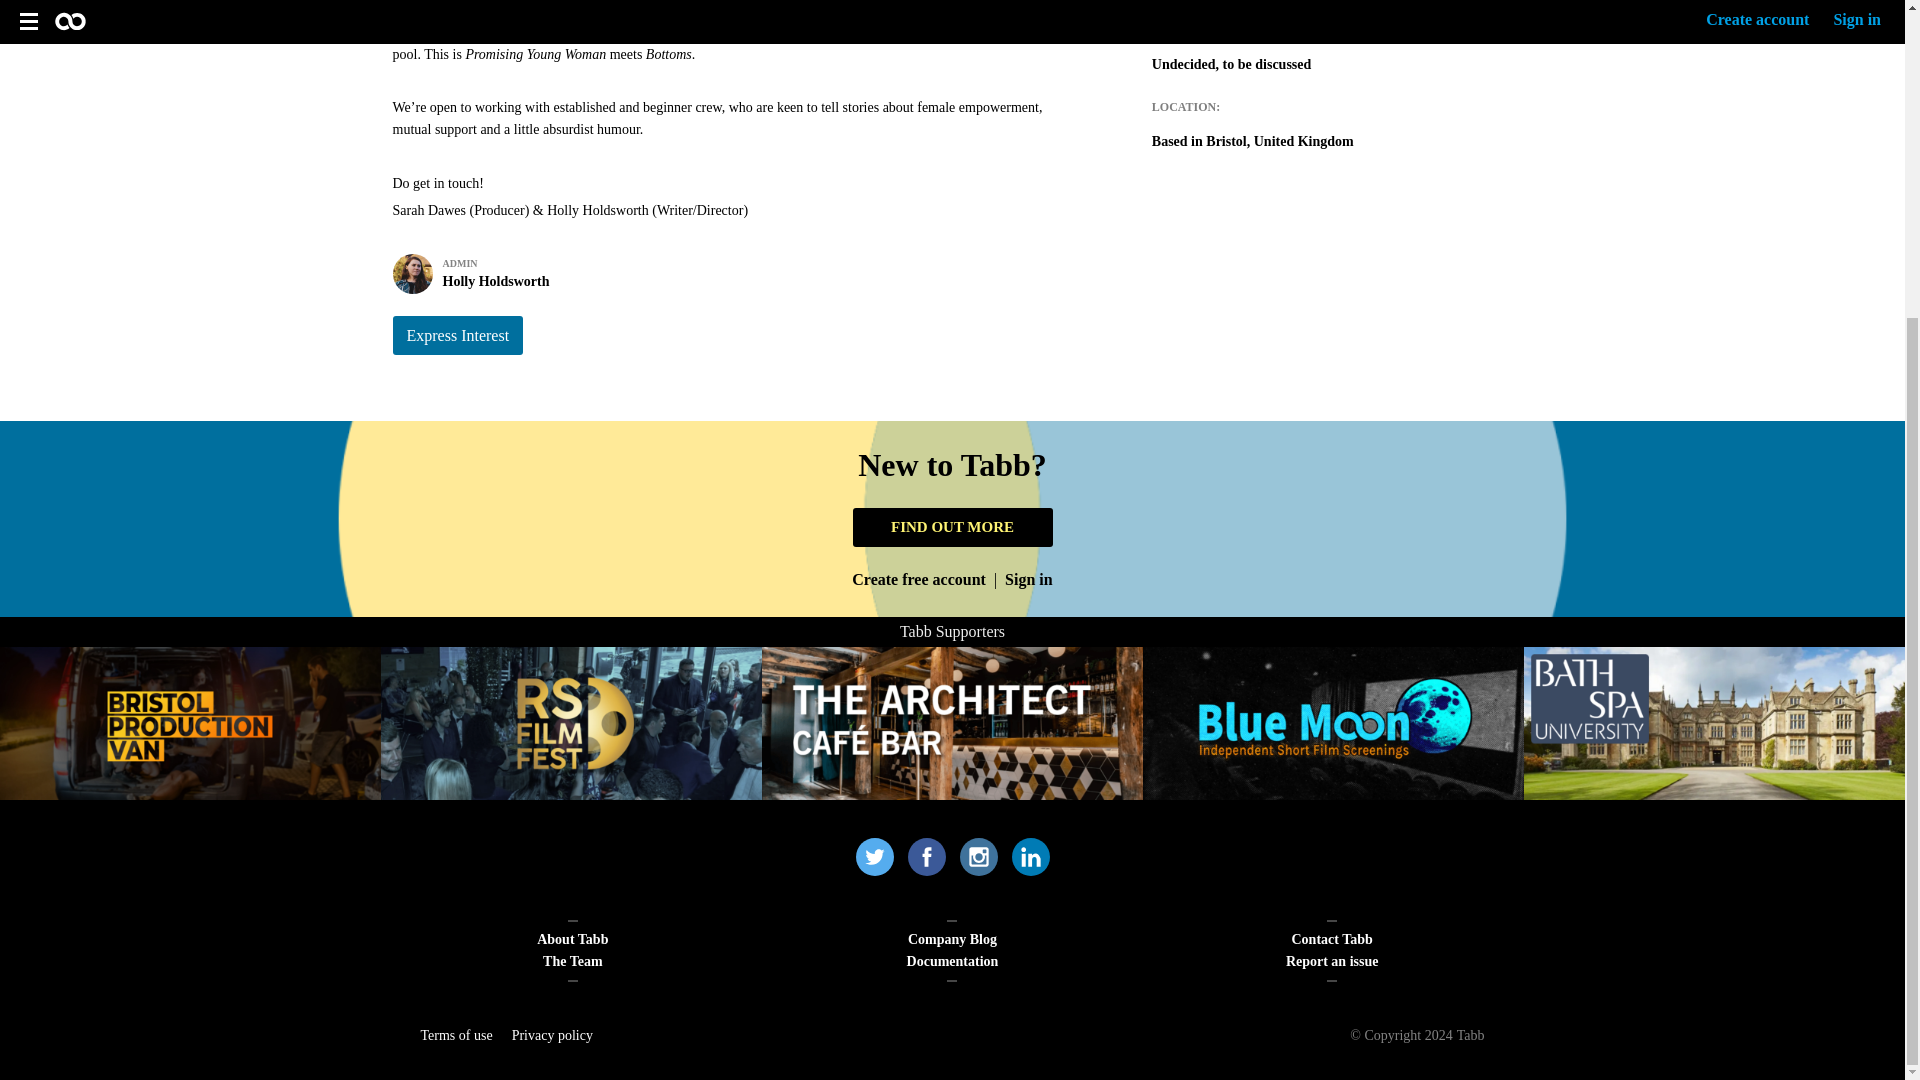  I want to click on Blue Moon independent short film screenings, so click(1333, 722).